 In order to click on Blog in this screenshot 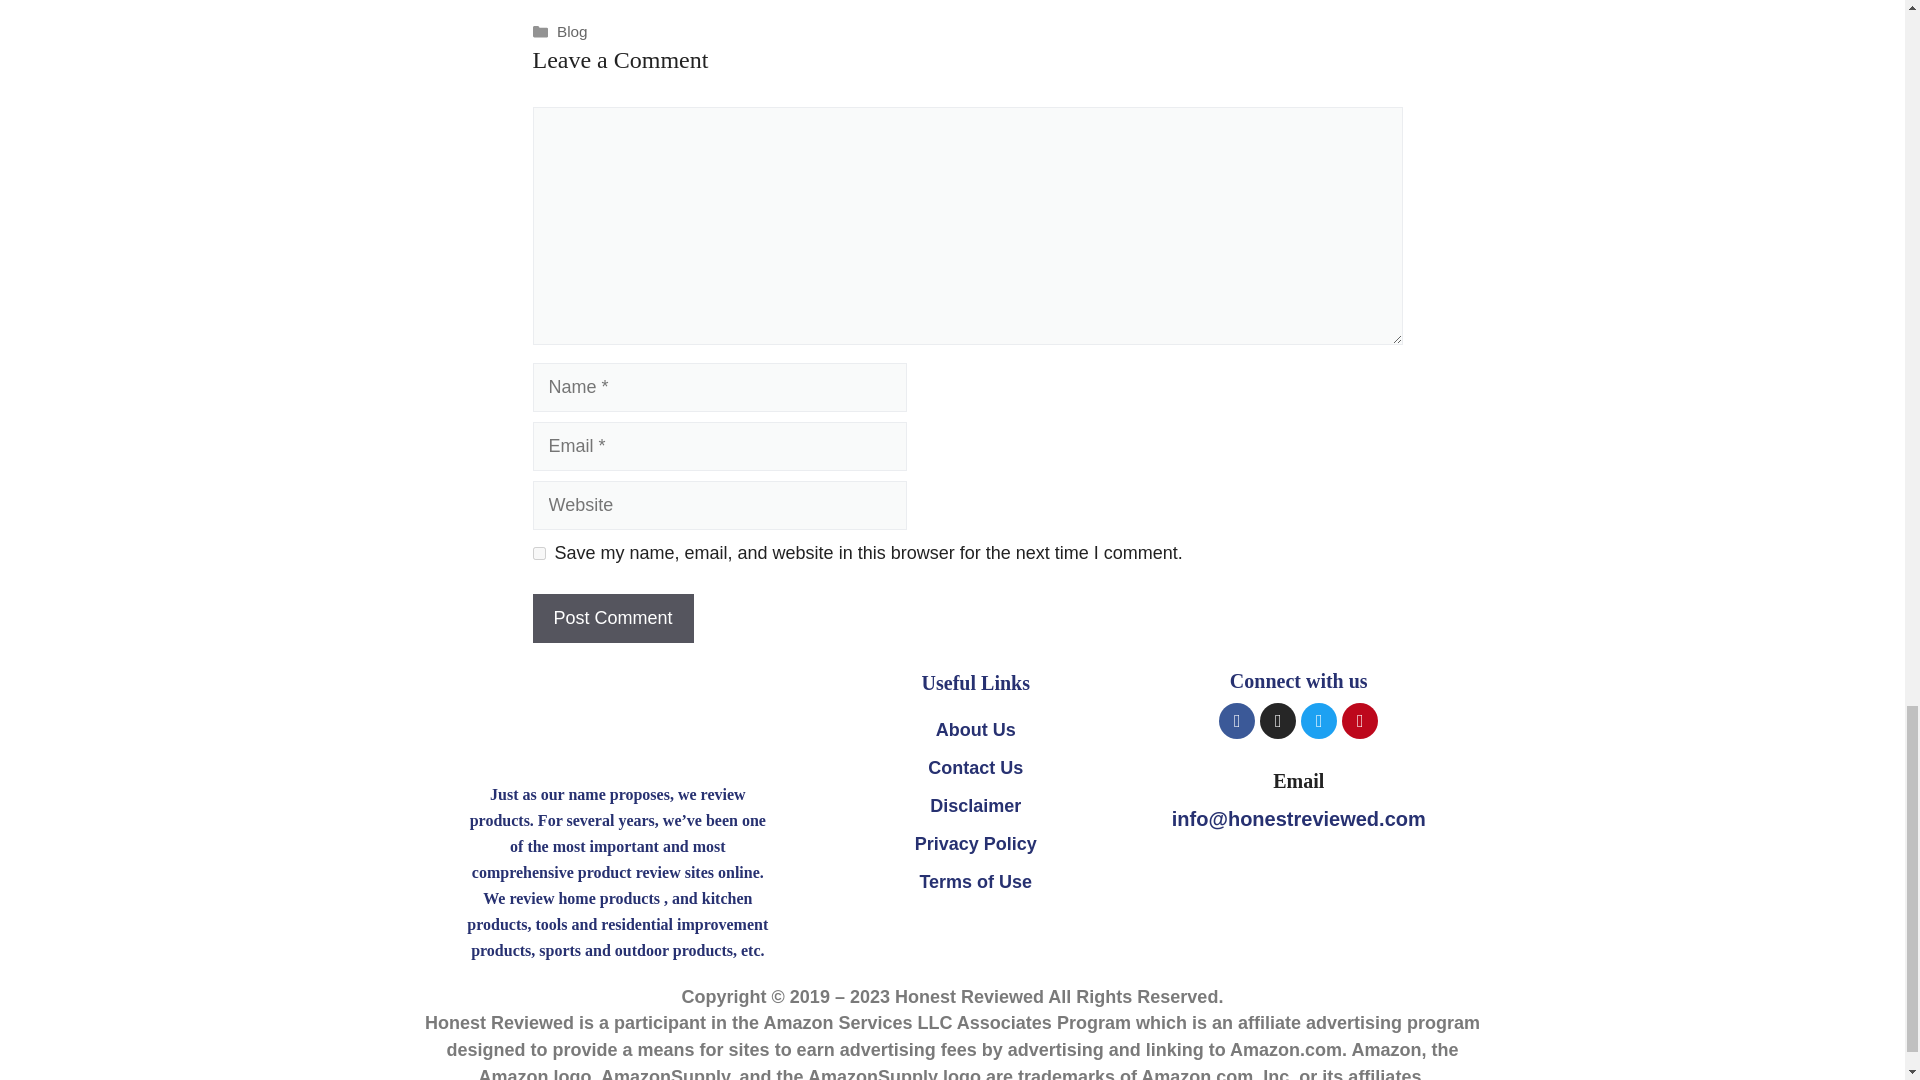, I will do `click(572, 30)`.